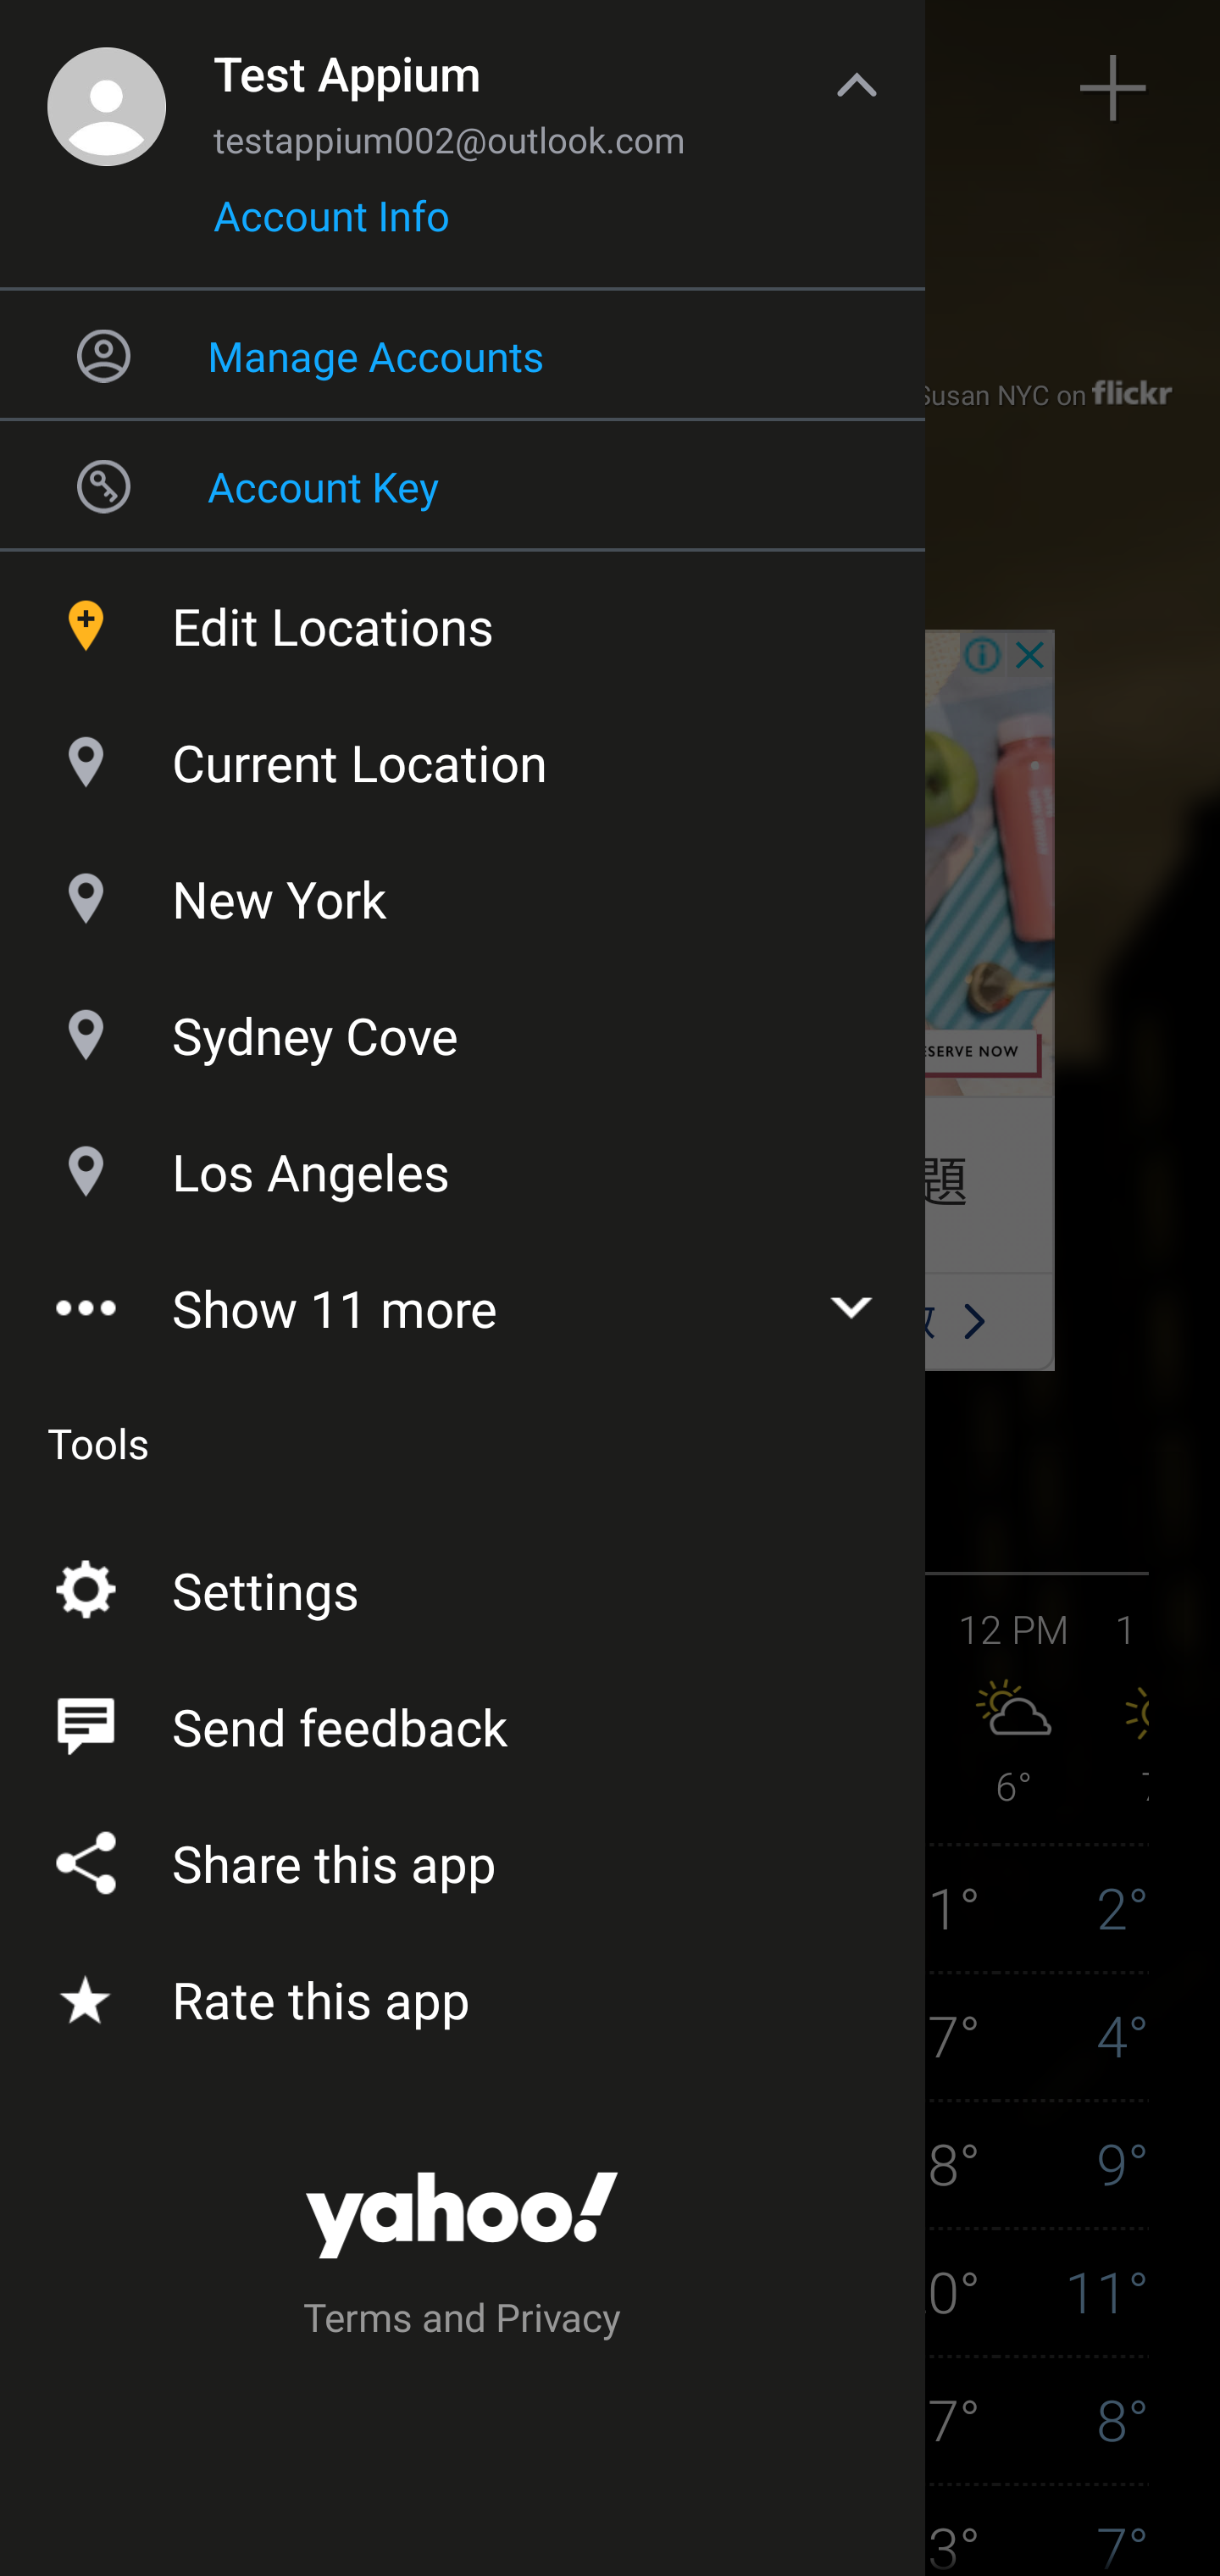 This screenshot has height=2576, width=1220. What do you see at coordinates (463, 619) in the screenshot?
I see `Edit Locations` at bounding box center [463, 619].